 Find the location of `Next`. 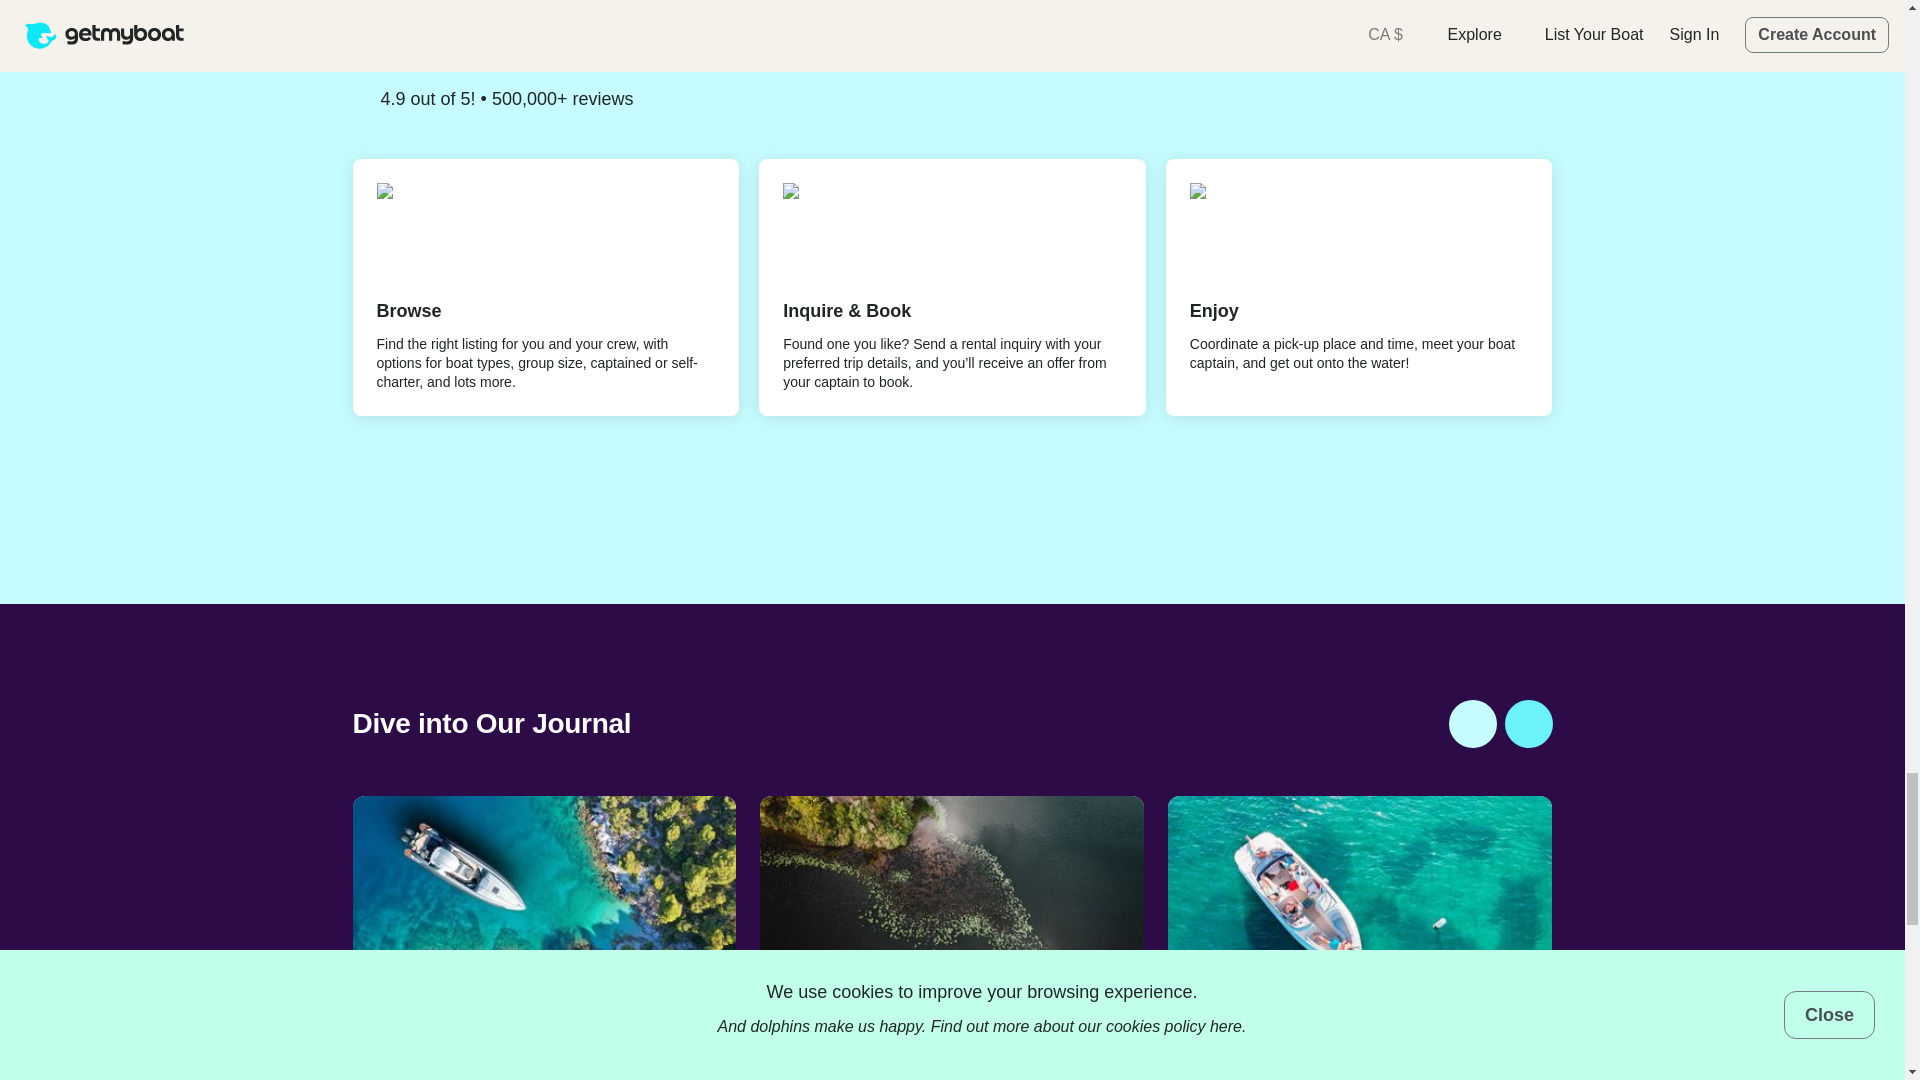

Next is located at coordinates (1527, 724).